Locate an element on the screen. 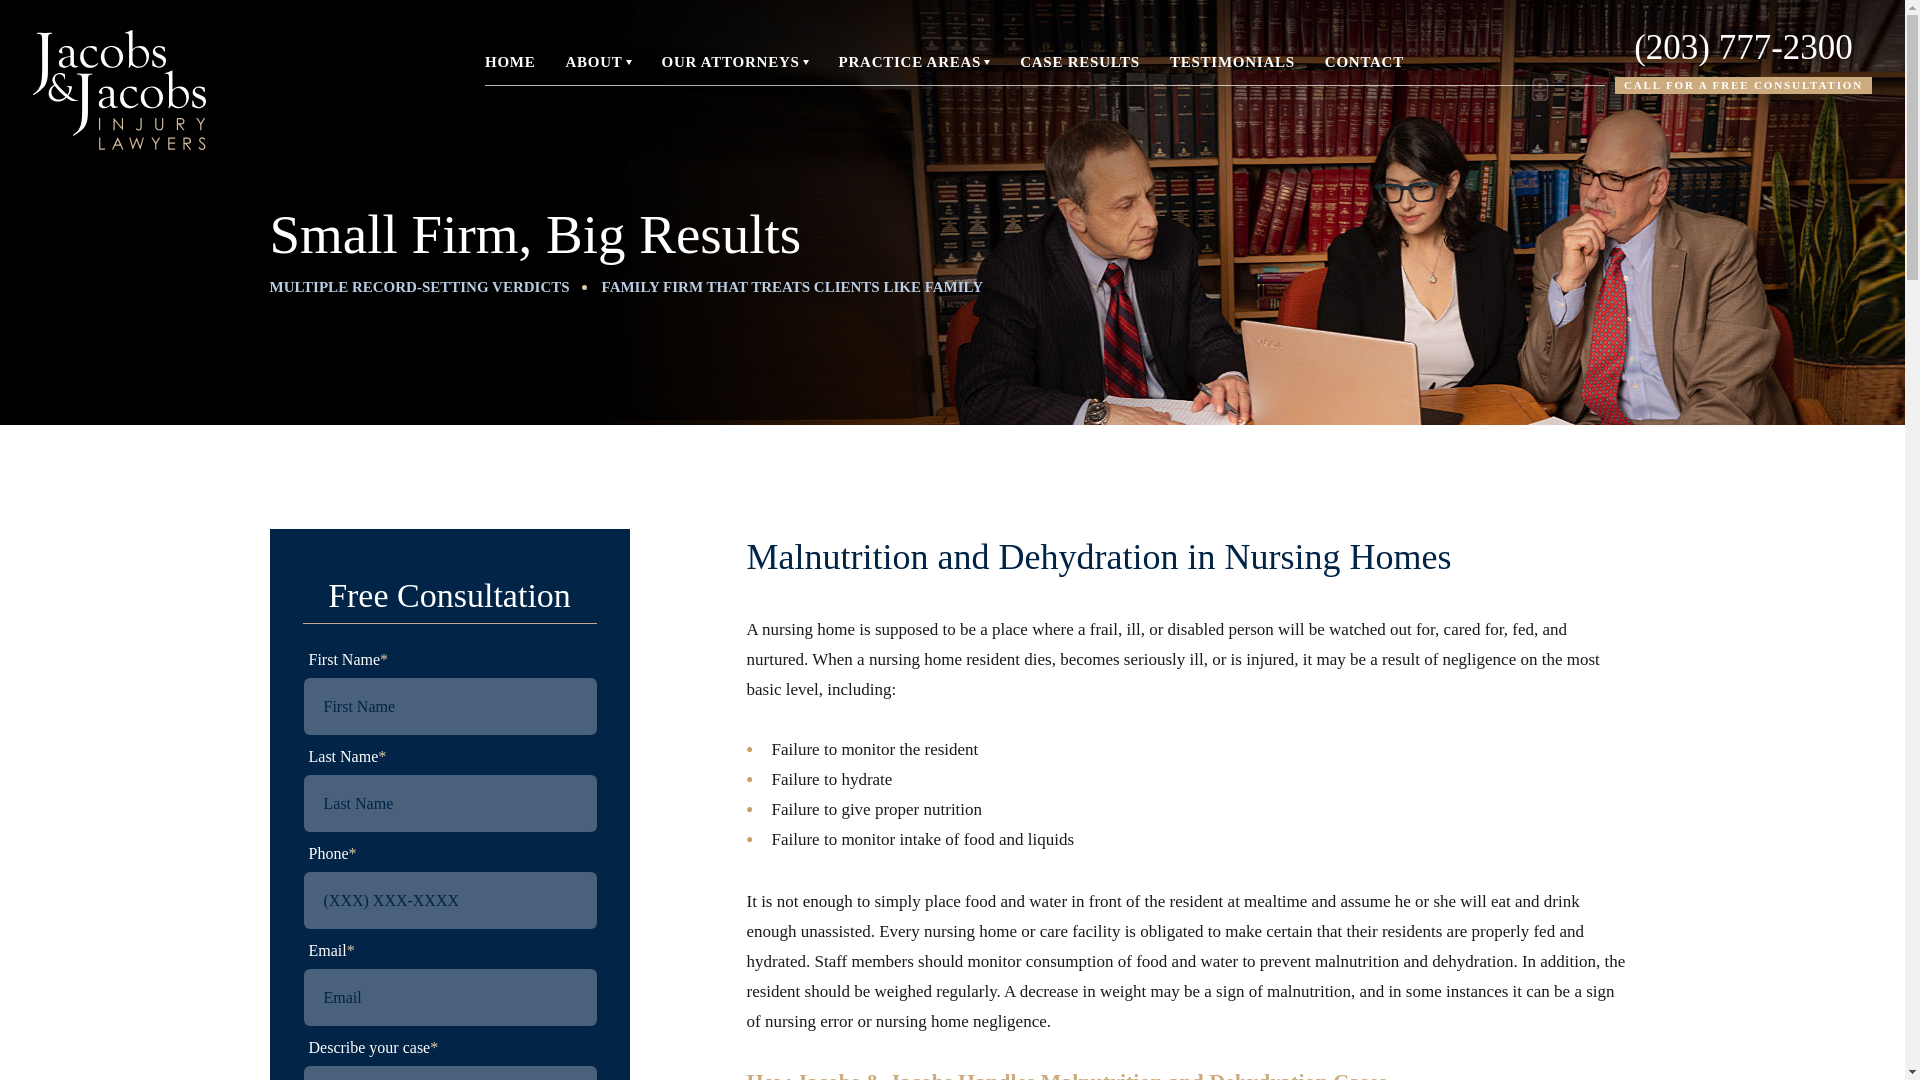 This screenshot has width=1920, height=1080. OUR ATTORNEYS is located at coordinates (735, 62).